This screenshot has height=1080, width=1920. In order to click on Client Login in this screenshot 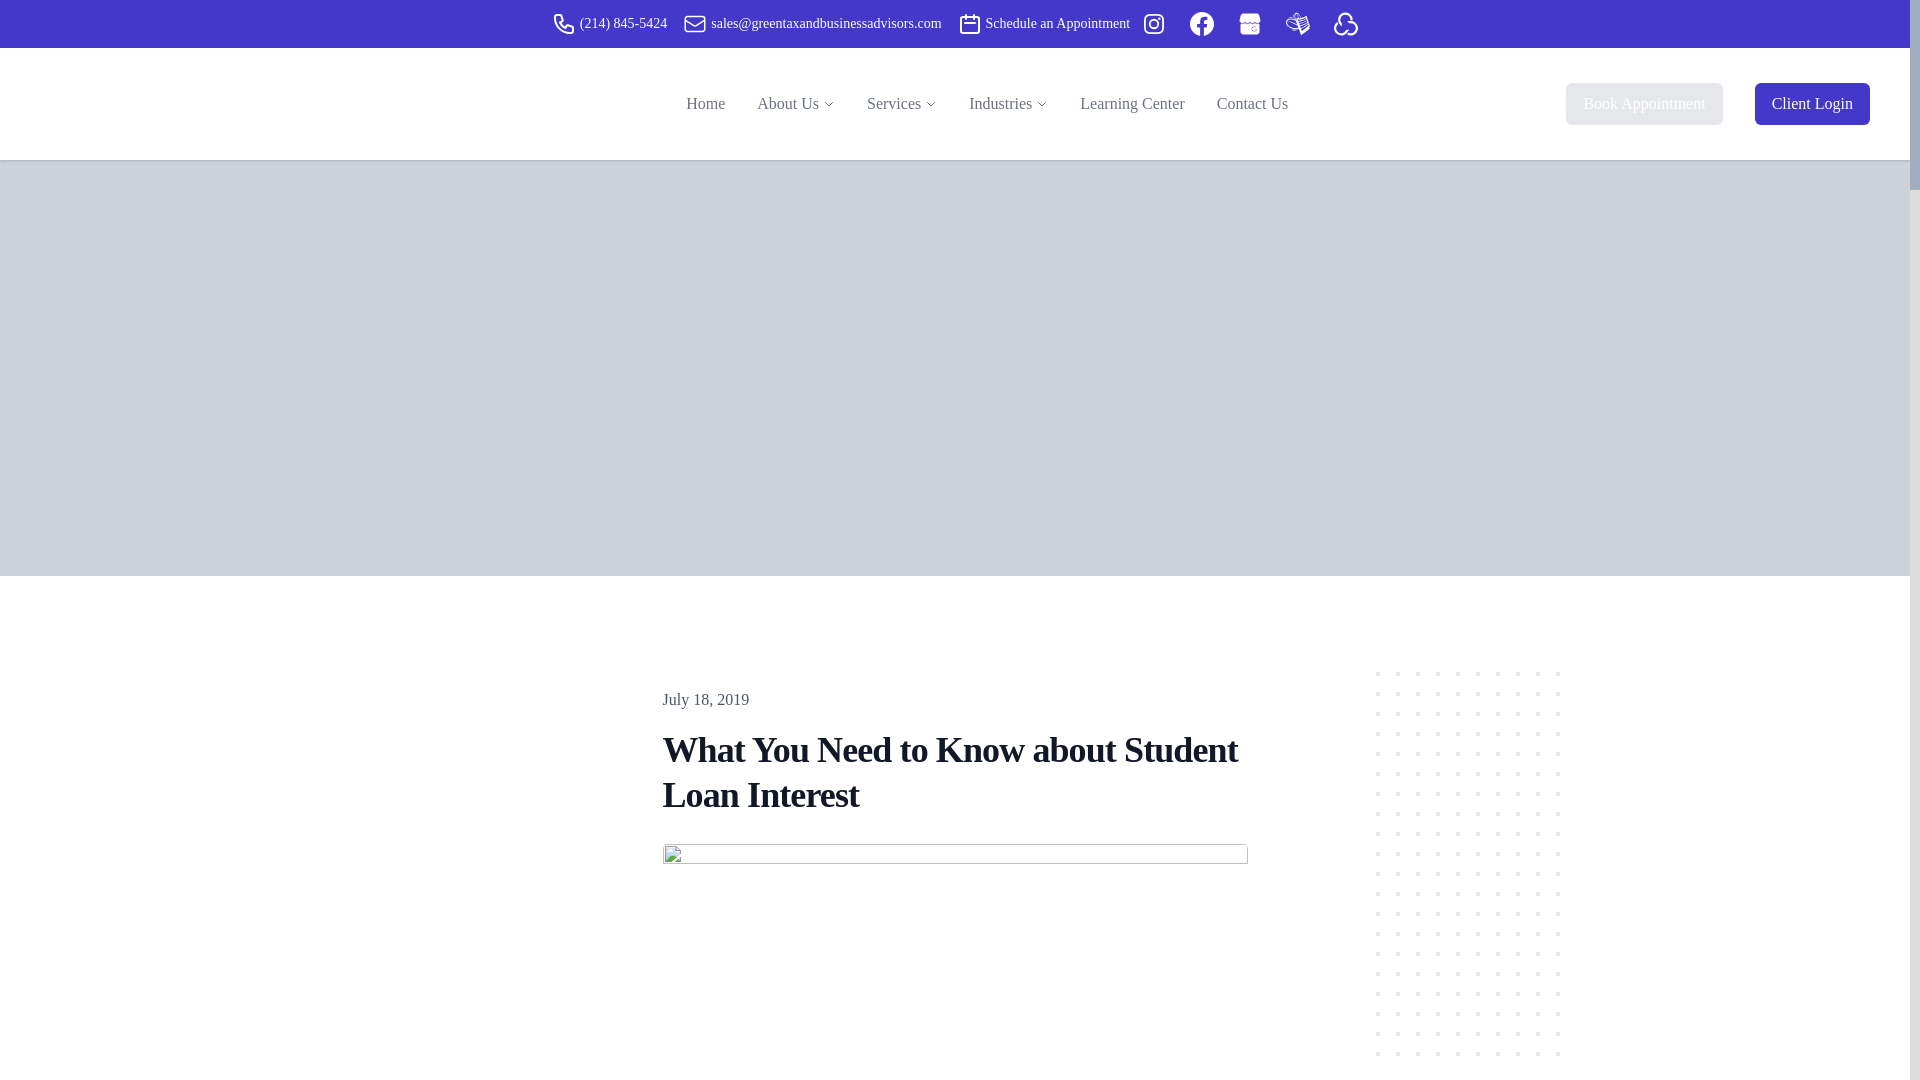, I will do `click(1812, 104)`.